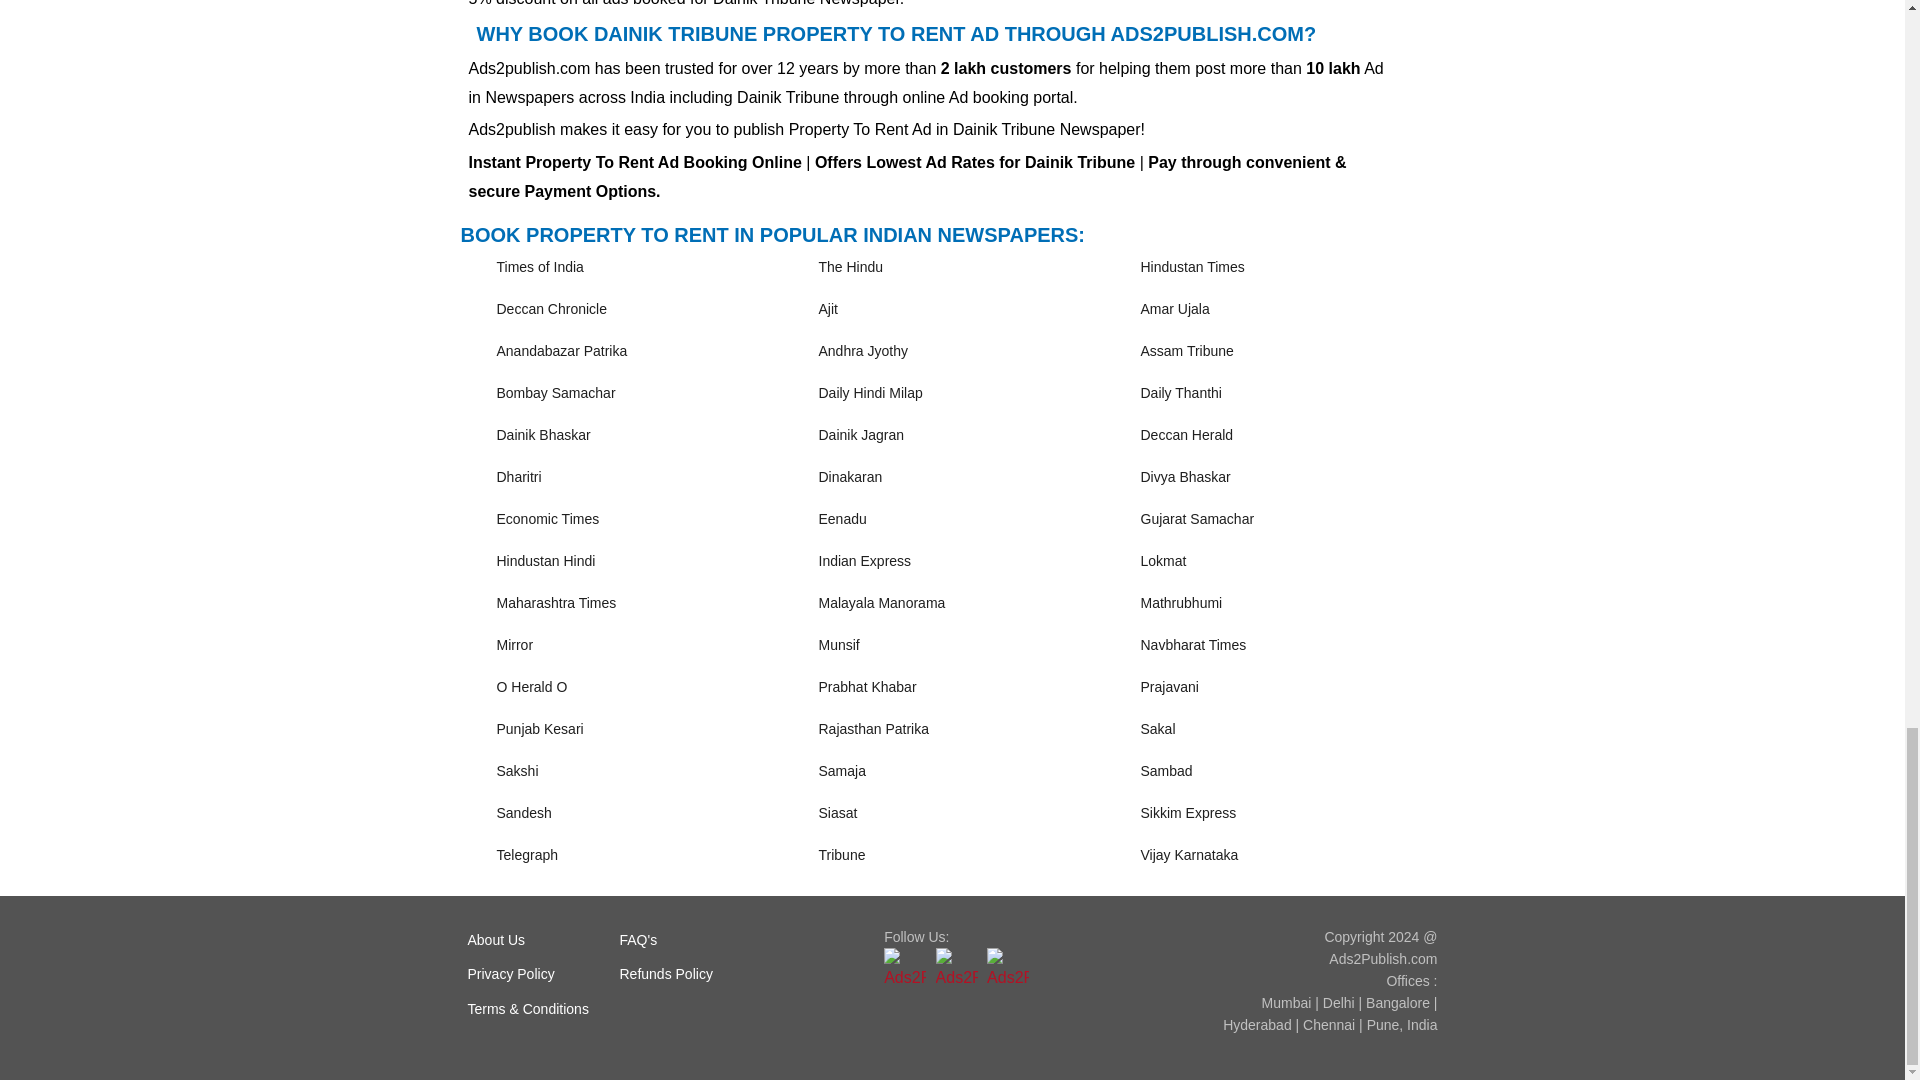 This screenshot has height=1080, width=1920. I want to click on Times of India Property To Rent Ad, so click(539, 267).